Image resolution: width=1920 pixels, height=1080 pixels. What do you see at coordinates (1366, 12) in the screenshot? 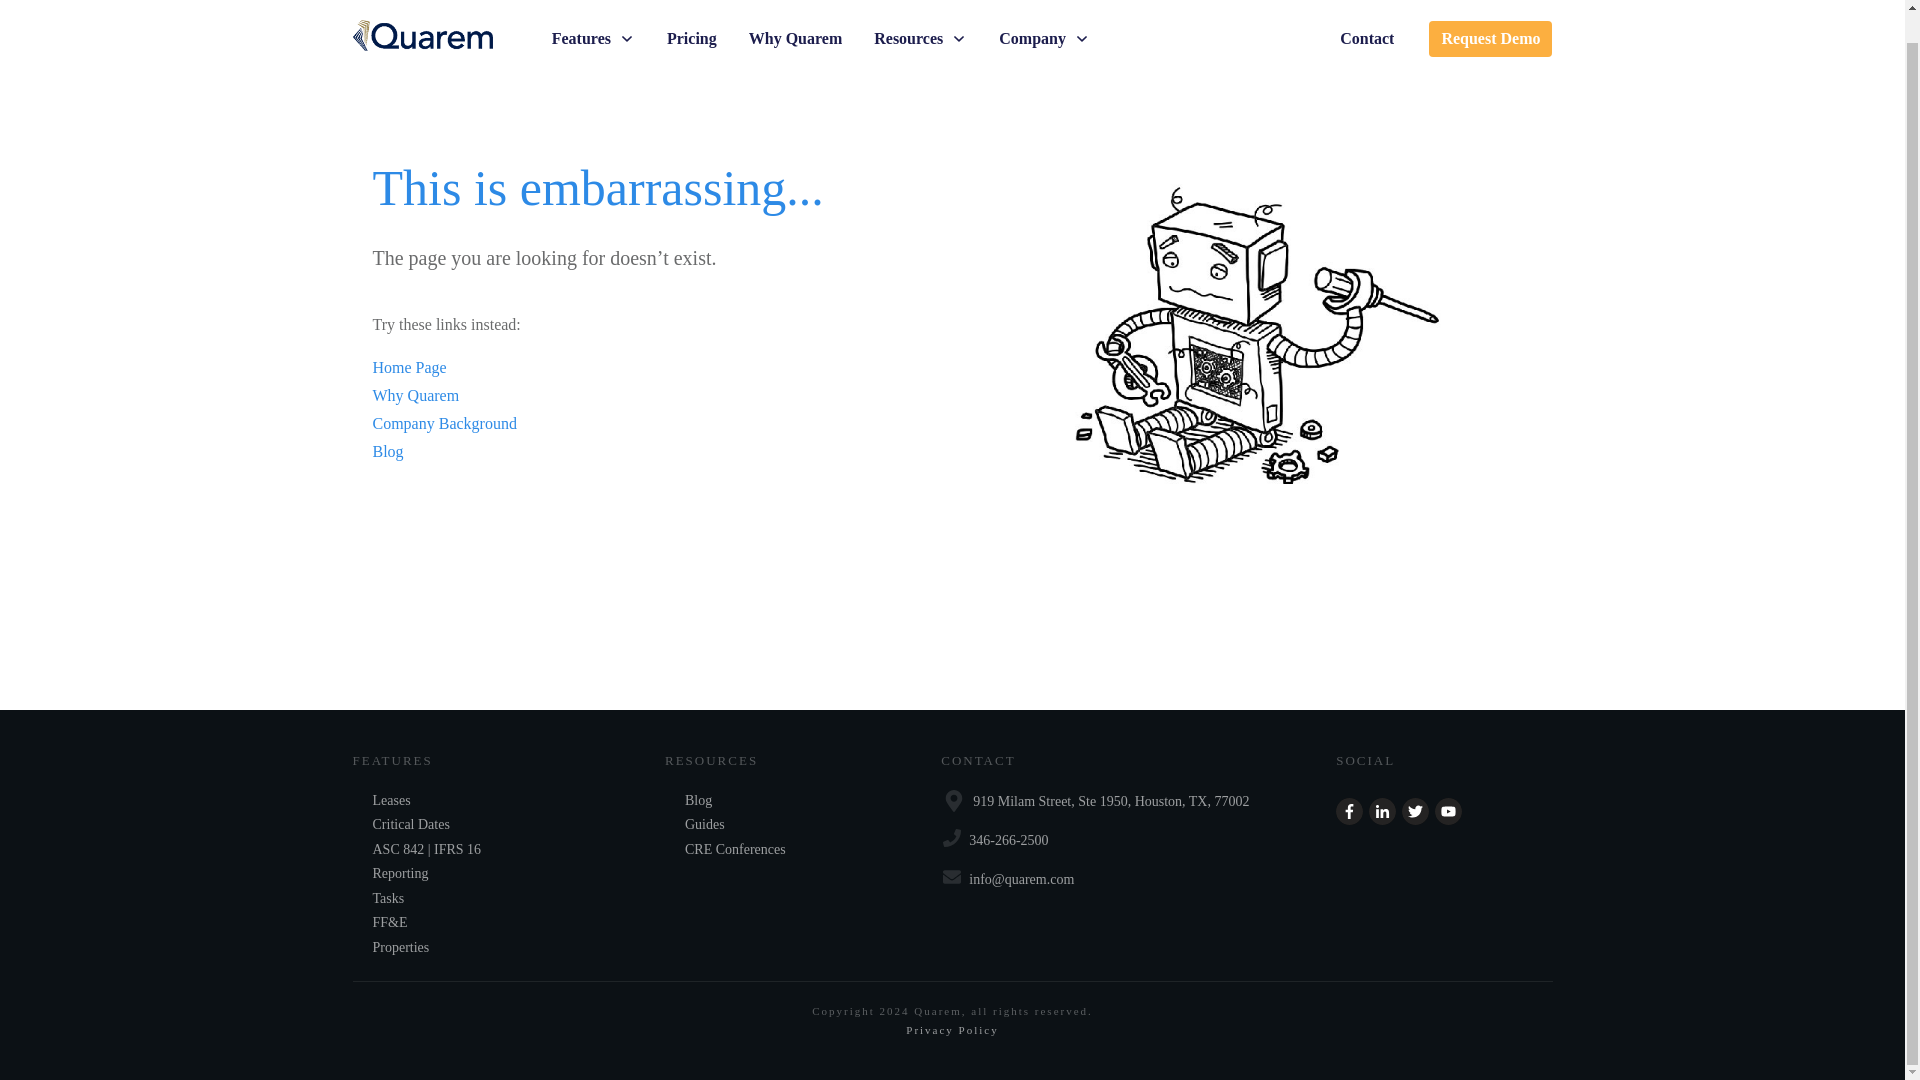
I see `Contact` at bounding box center [1366, 12].